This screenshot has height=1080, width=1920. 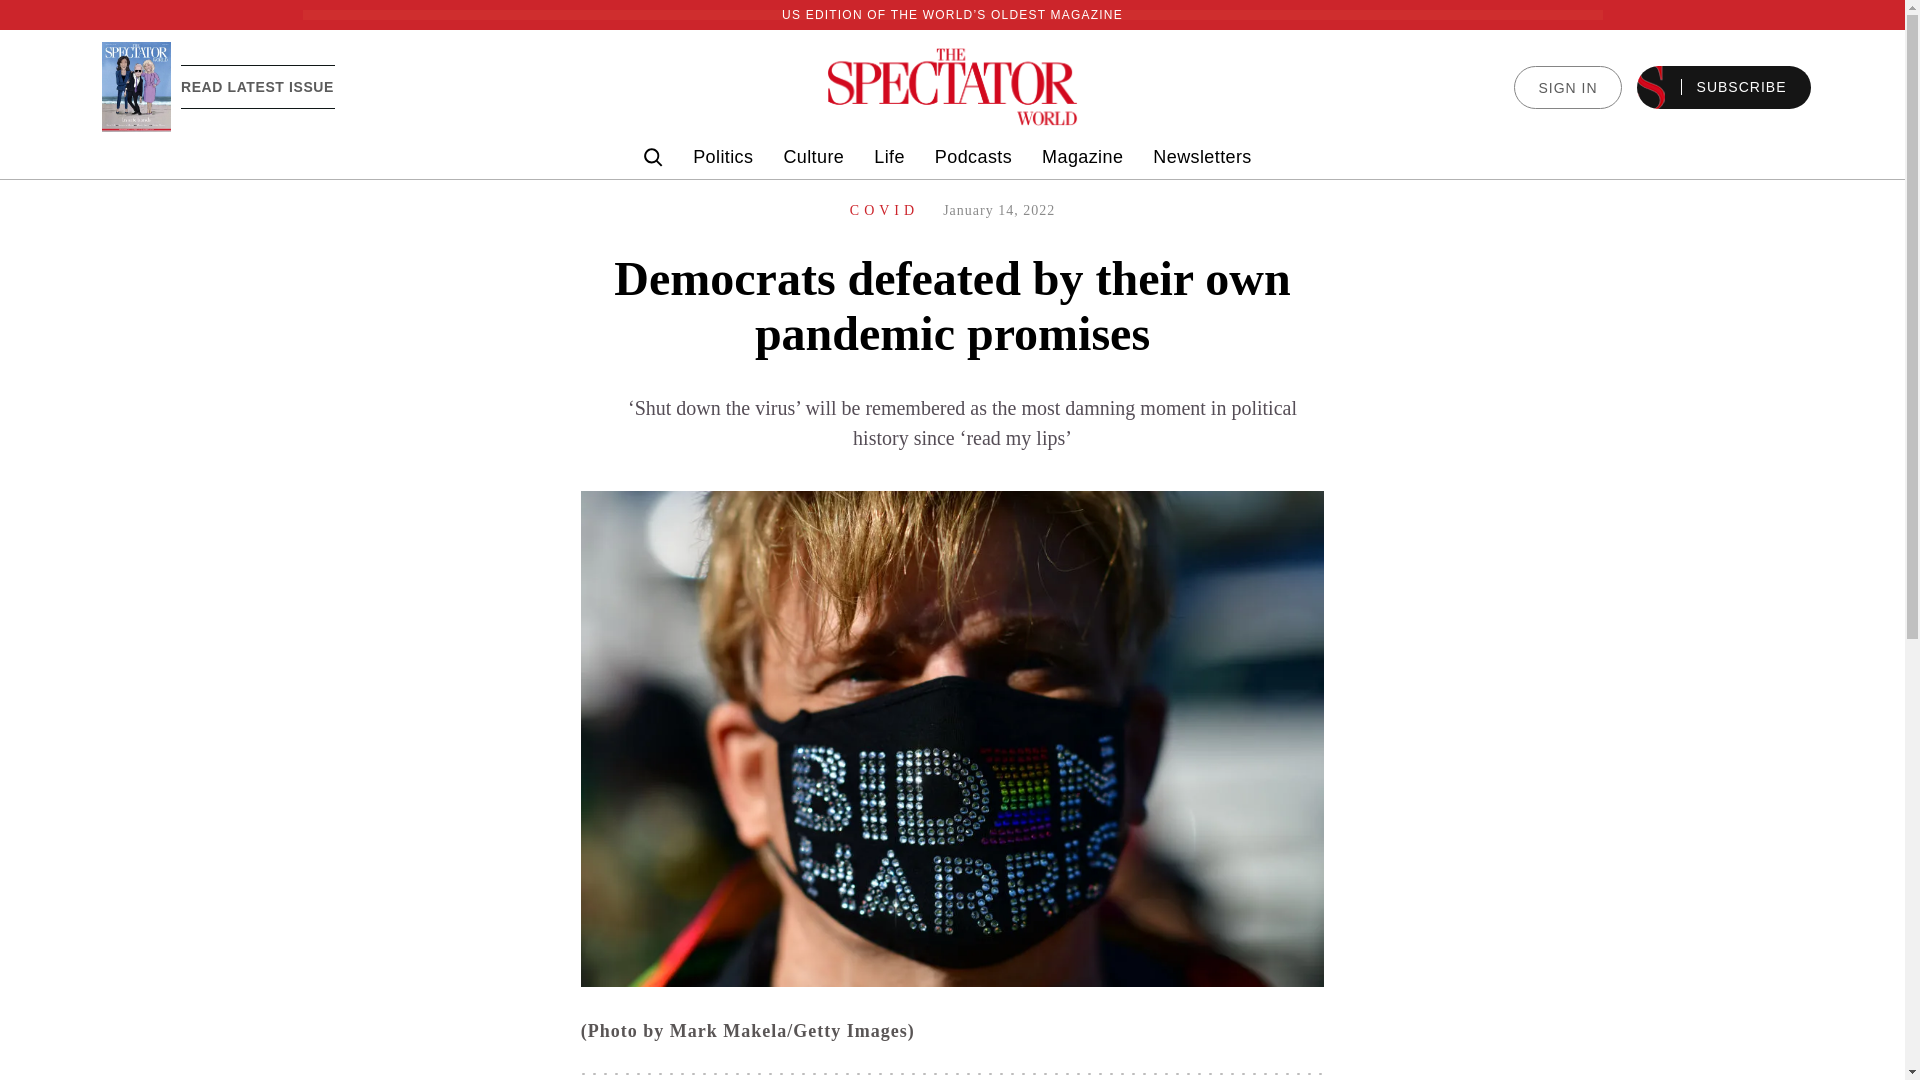 What do you see at coordinates (888, 157) in the screenshot?
I see `Life` at bounding box center [888, 157].